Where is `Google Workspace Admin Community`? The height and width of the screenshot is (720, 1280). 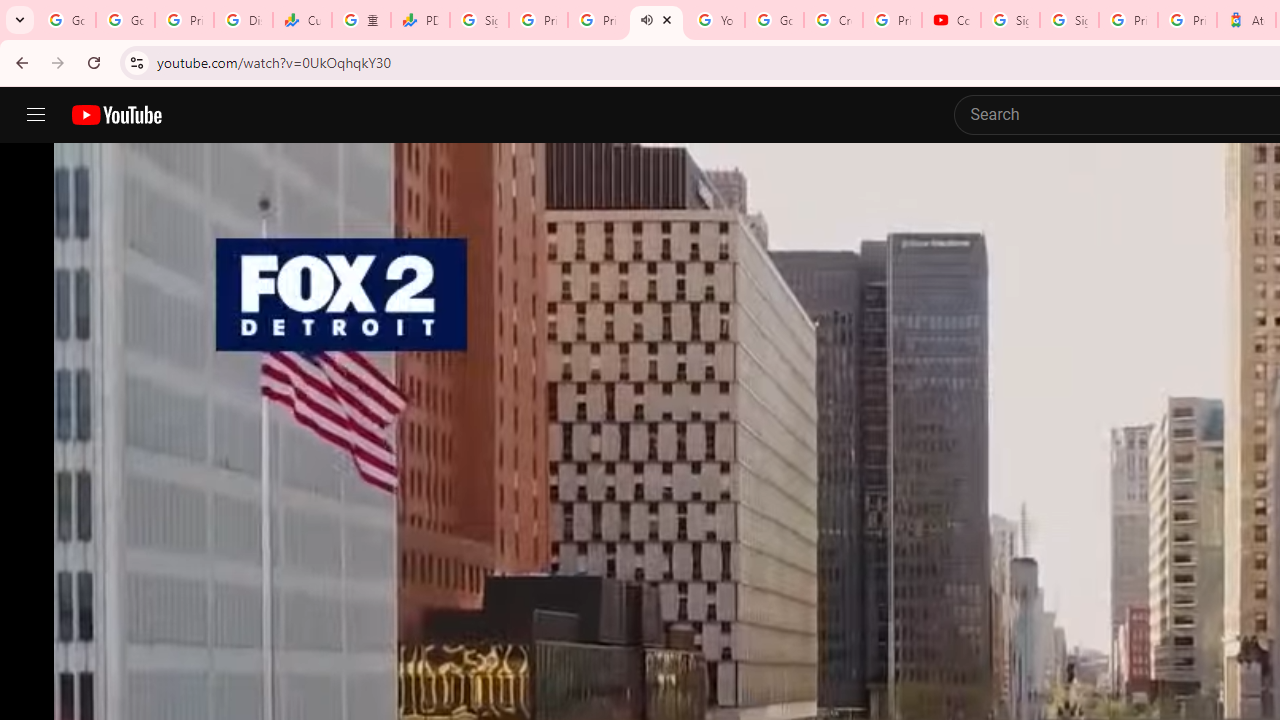
Google Workspace Admin Community is located at coordinates (66, 20).